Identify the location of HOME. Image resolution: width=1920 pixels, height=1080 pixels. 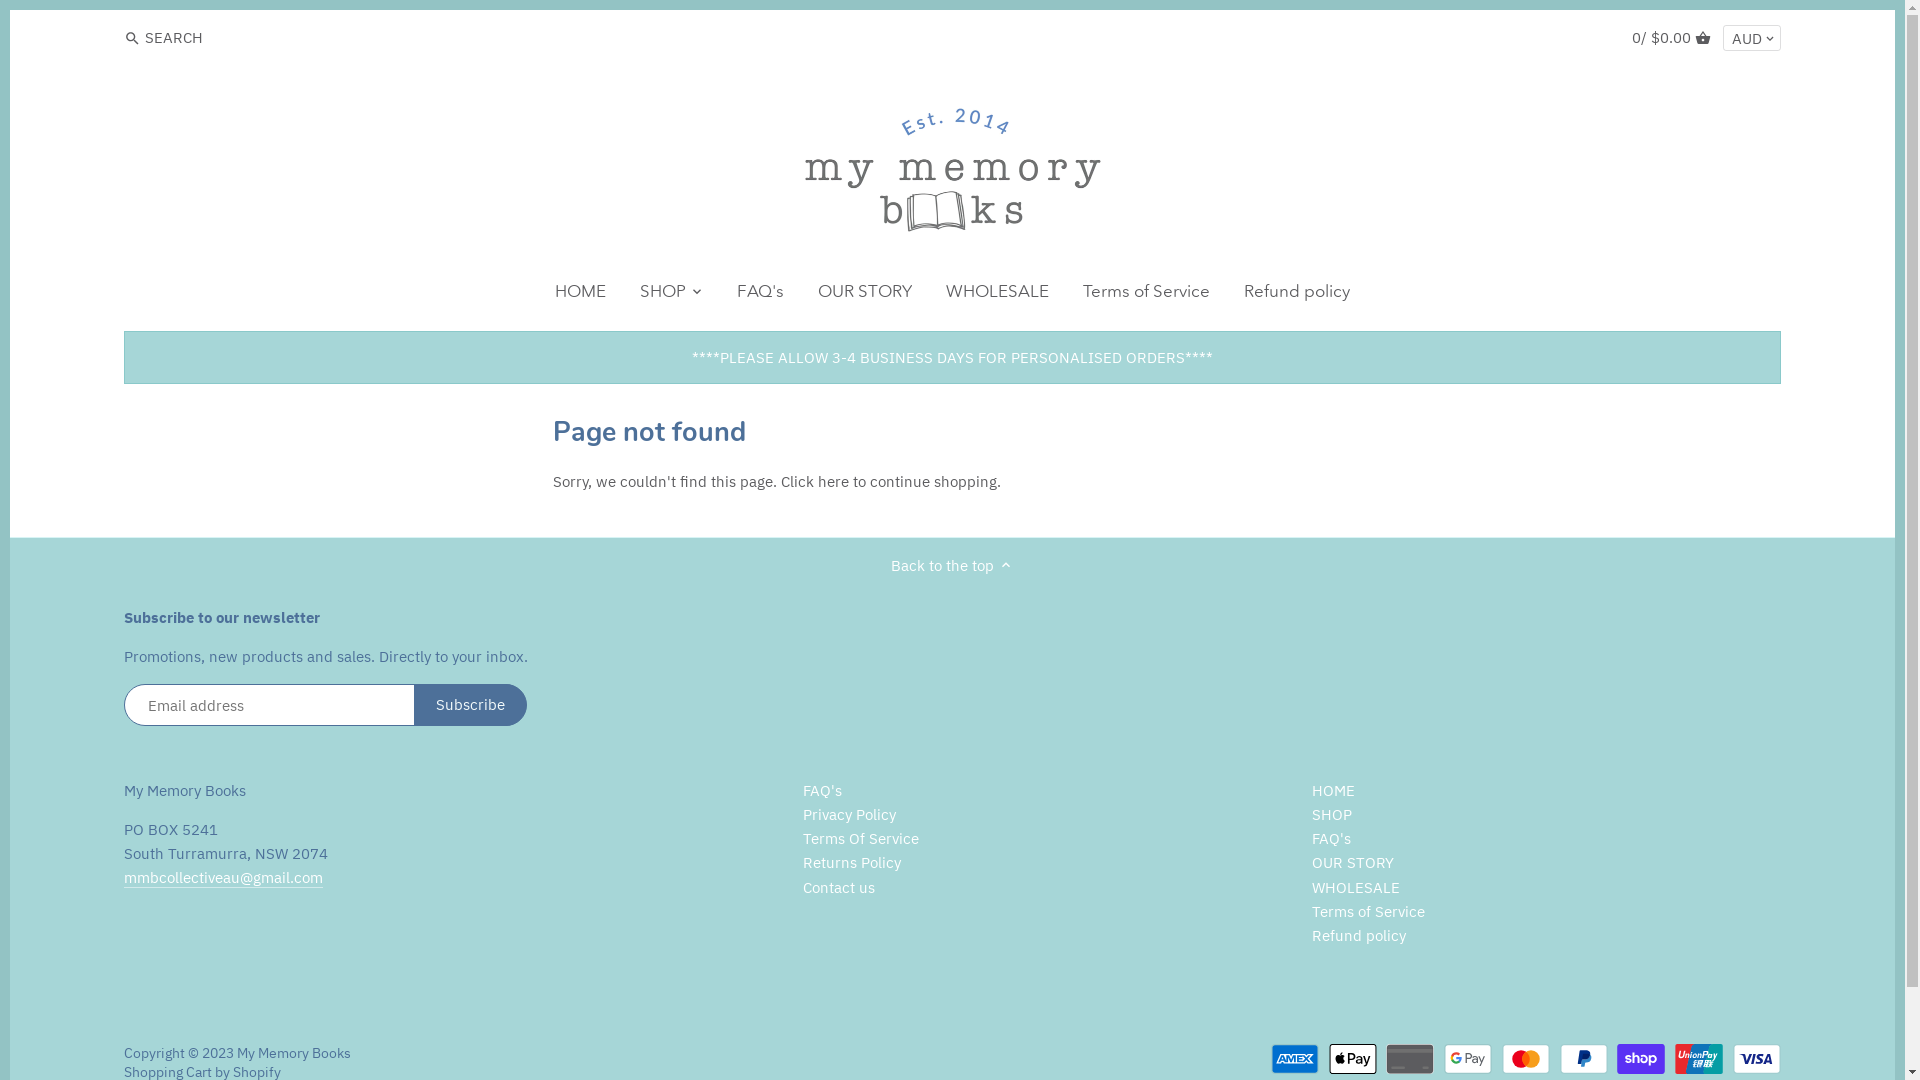
(1334, 791).